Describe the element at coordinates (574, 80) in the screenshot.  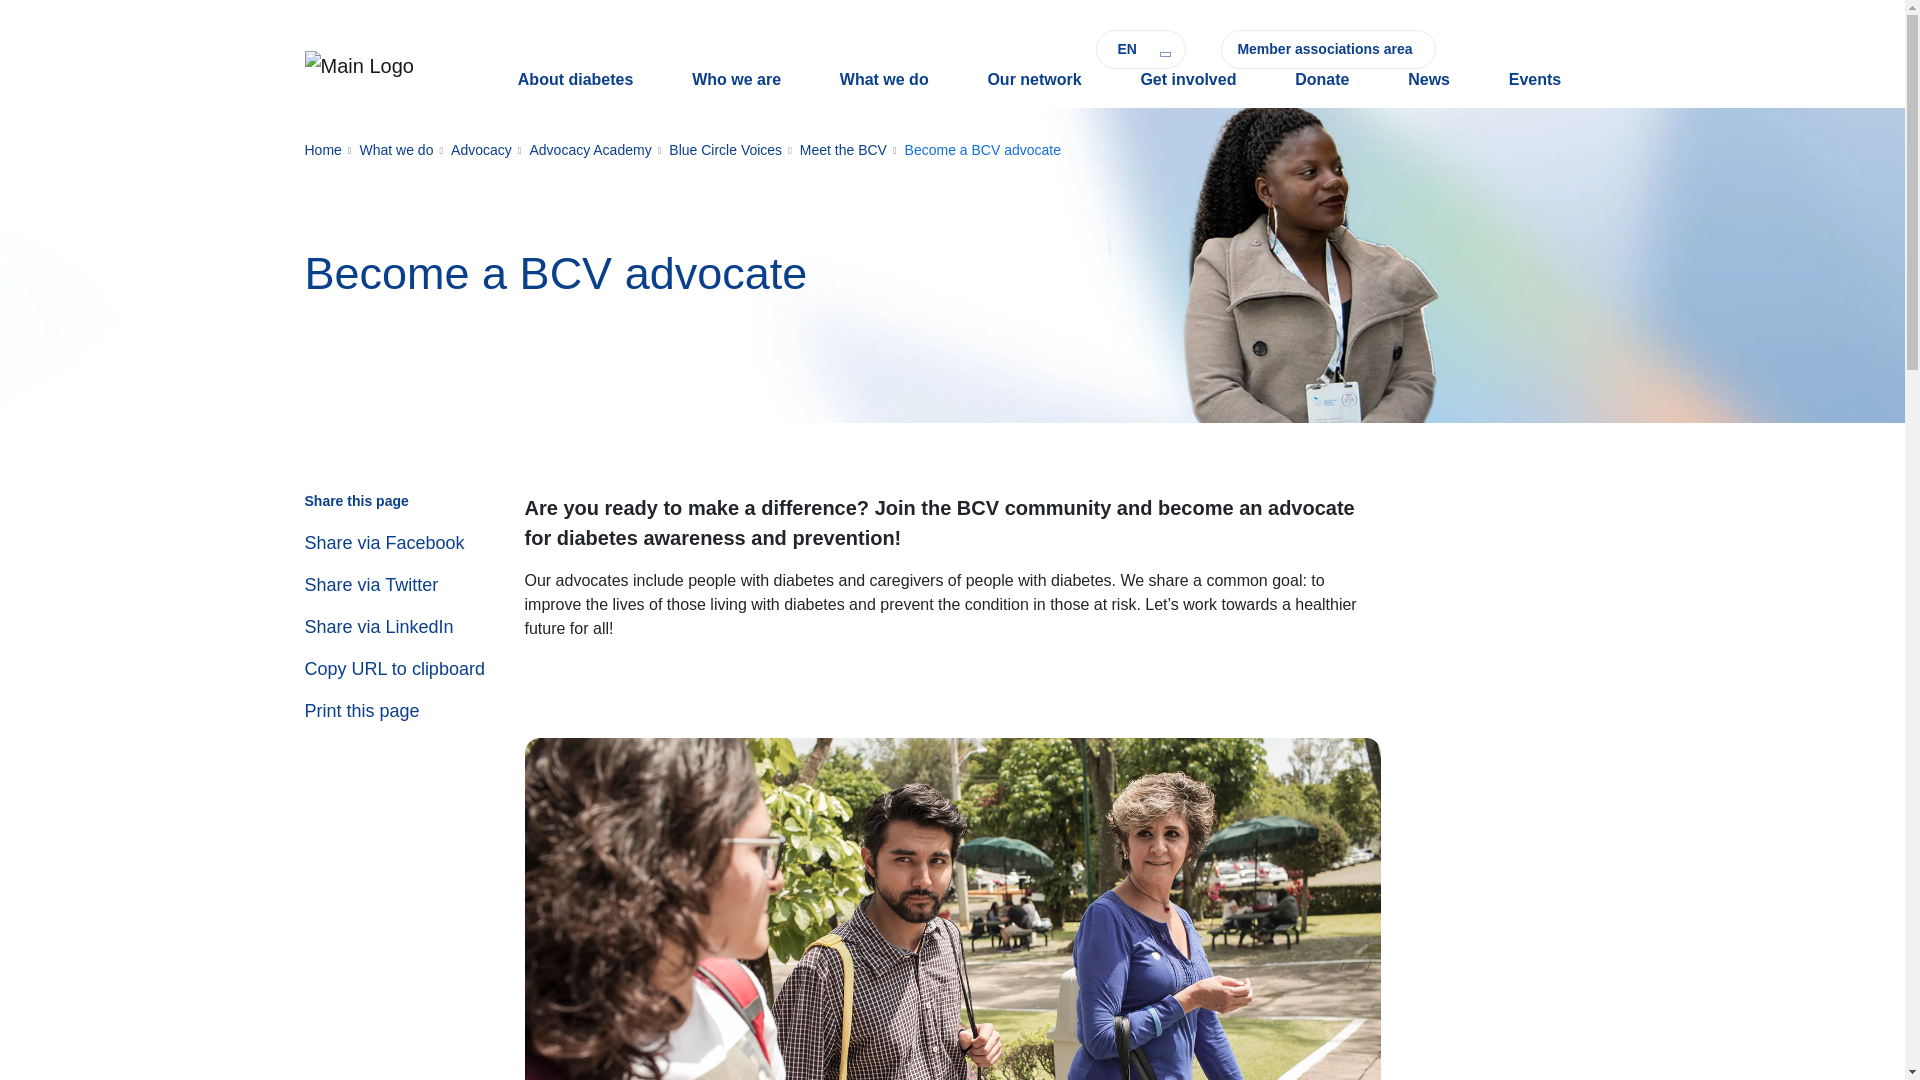
I see `About diabetes` at that location.